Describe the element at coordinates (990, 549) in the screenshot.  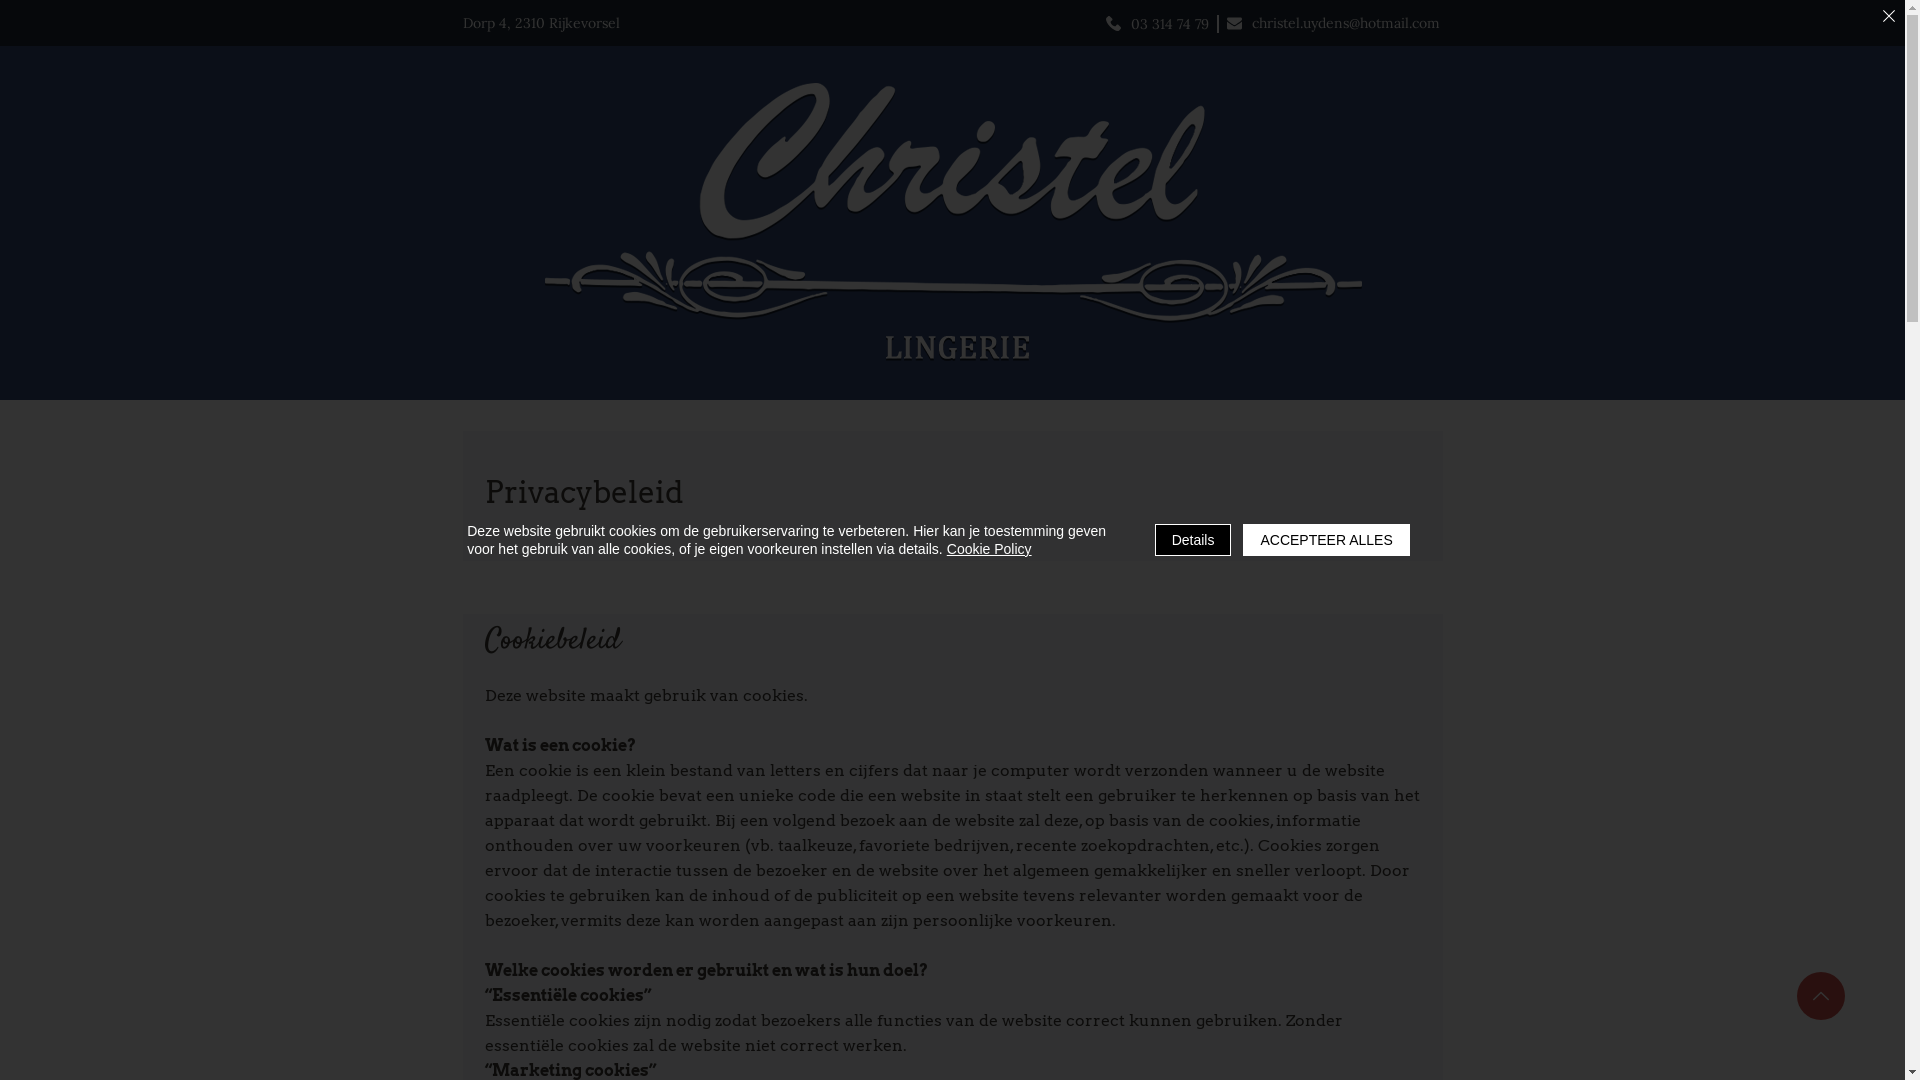
I see `Cookie Policy` at that location.